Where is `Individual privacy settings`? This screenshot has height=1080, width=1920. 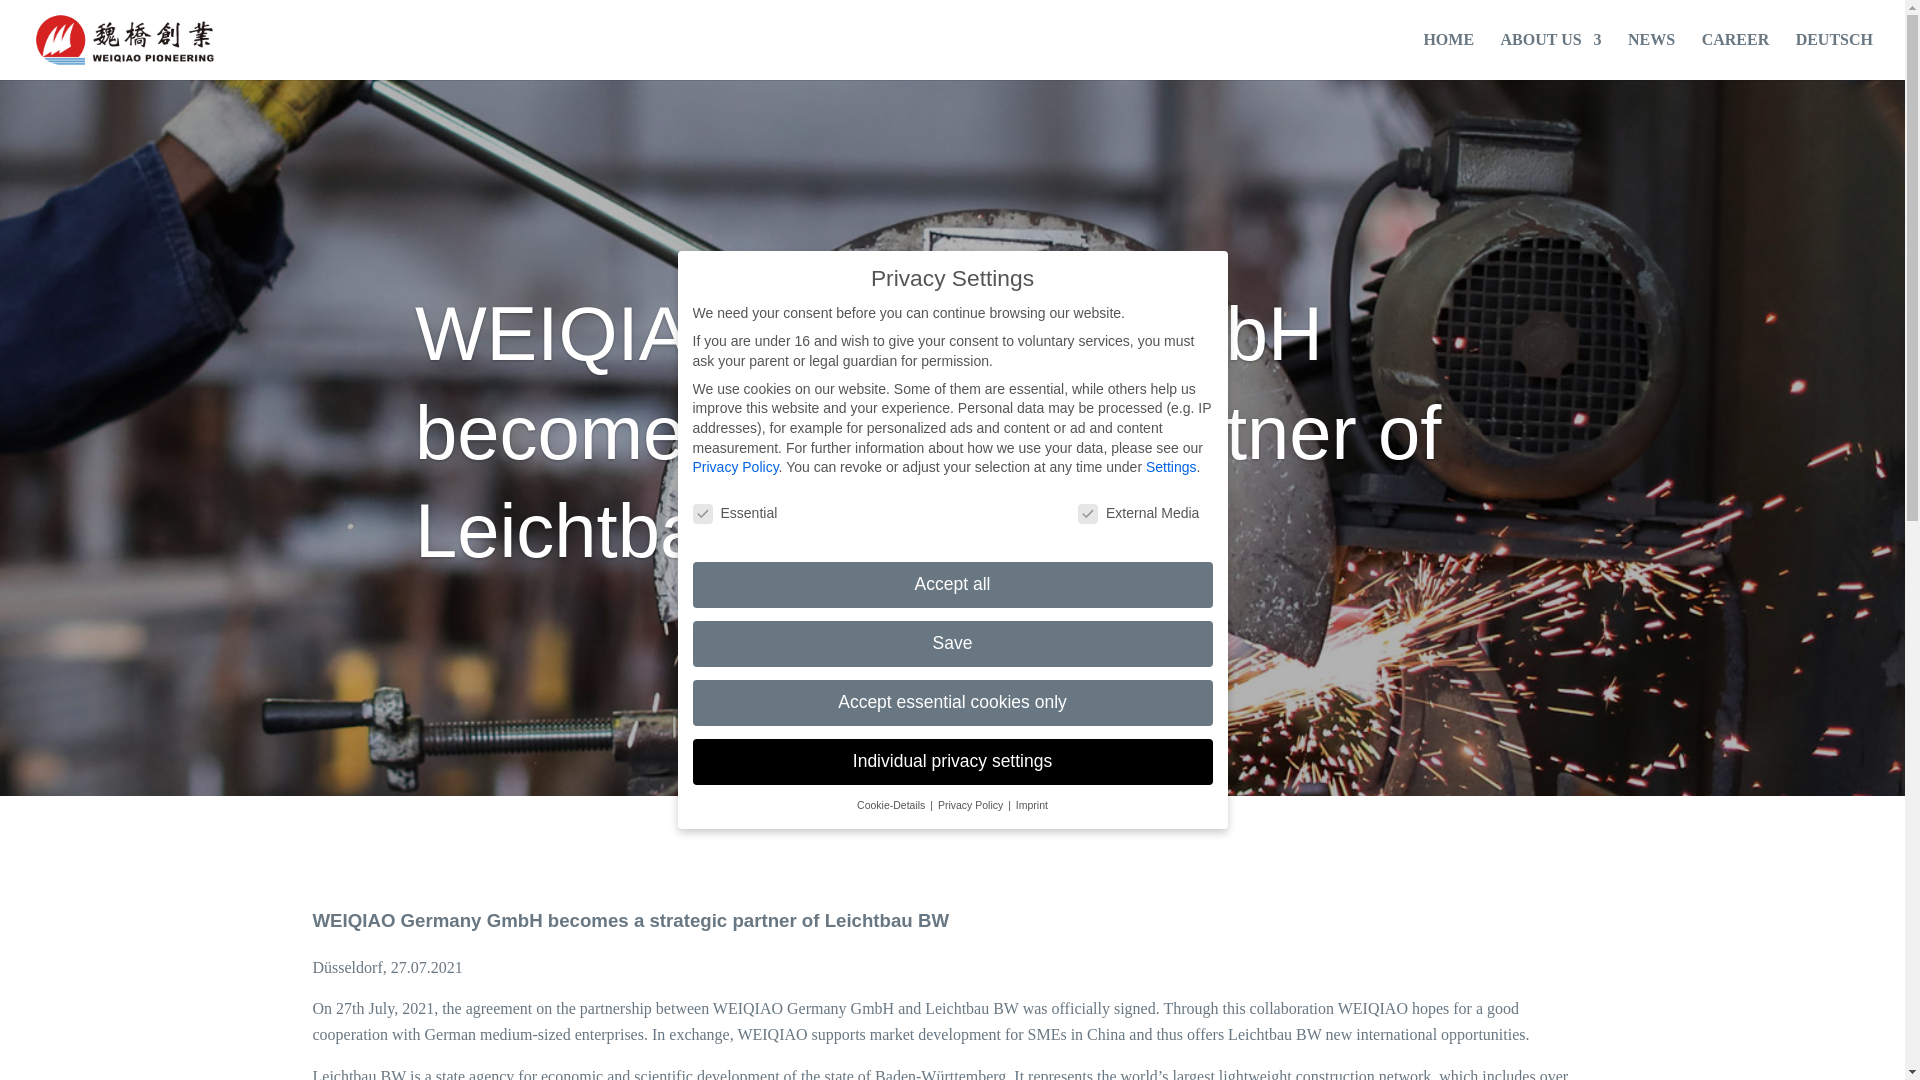
Individual privacy settings is located at coordinates (951, 762).